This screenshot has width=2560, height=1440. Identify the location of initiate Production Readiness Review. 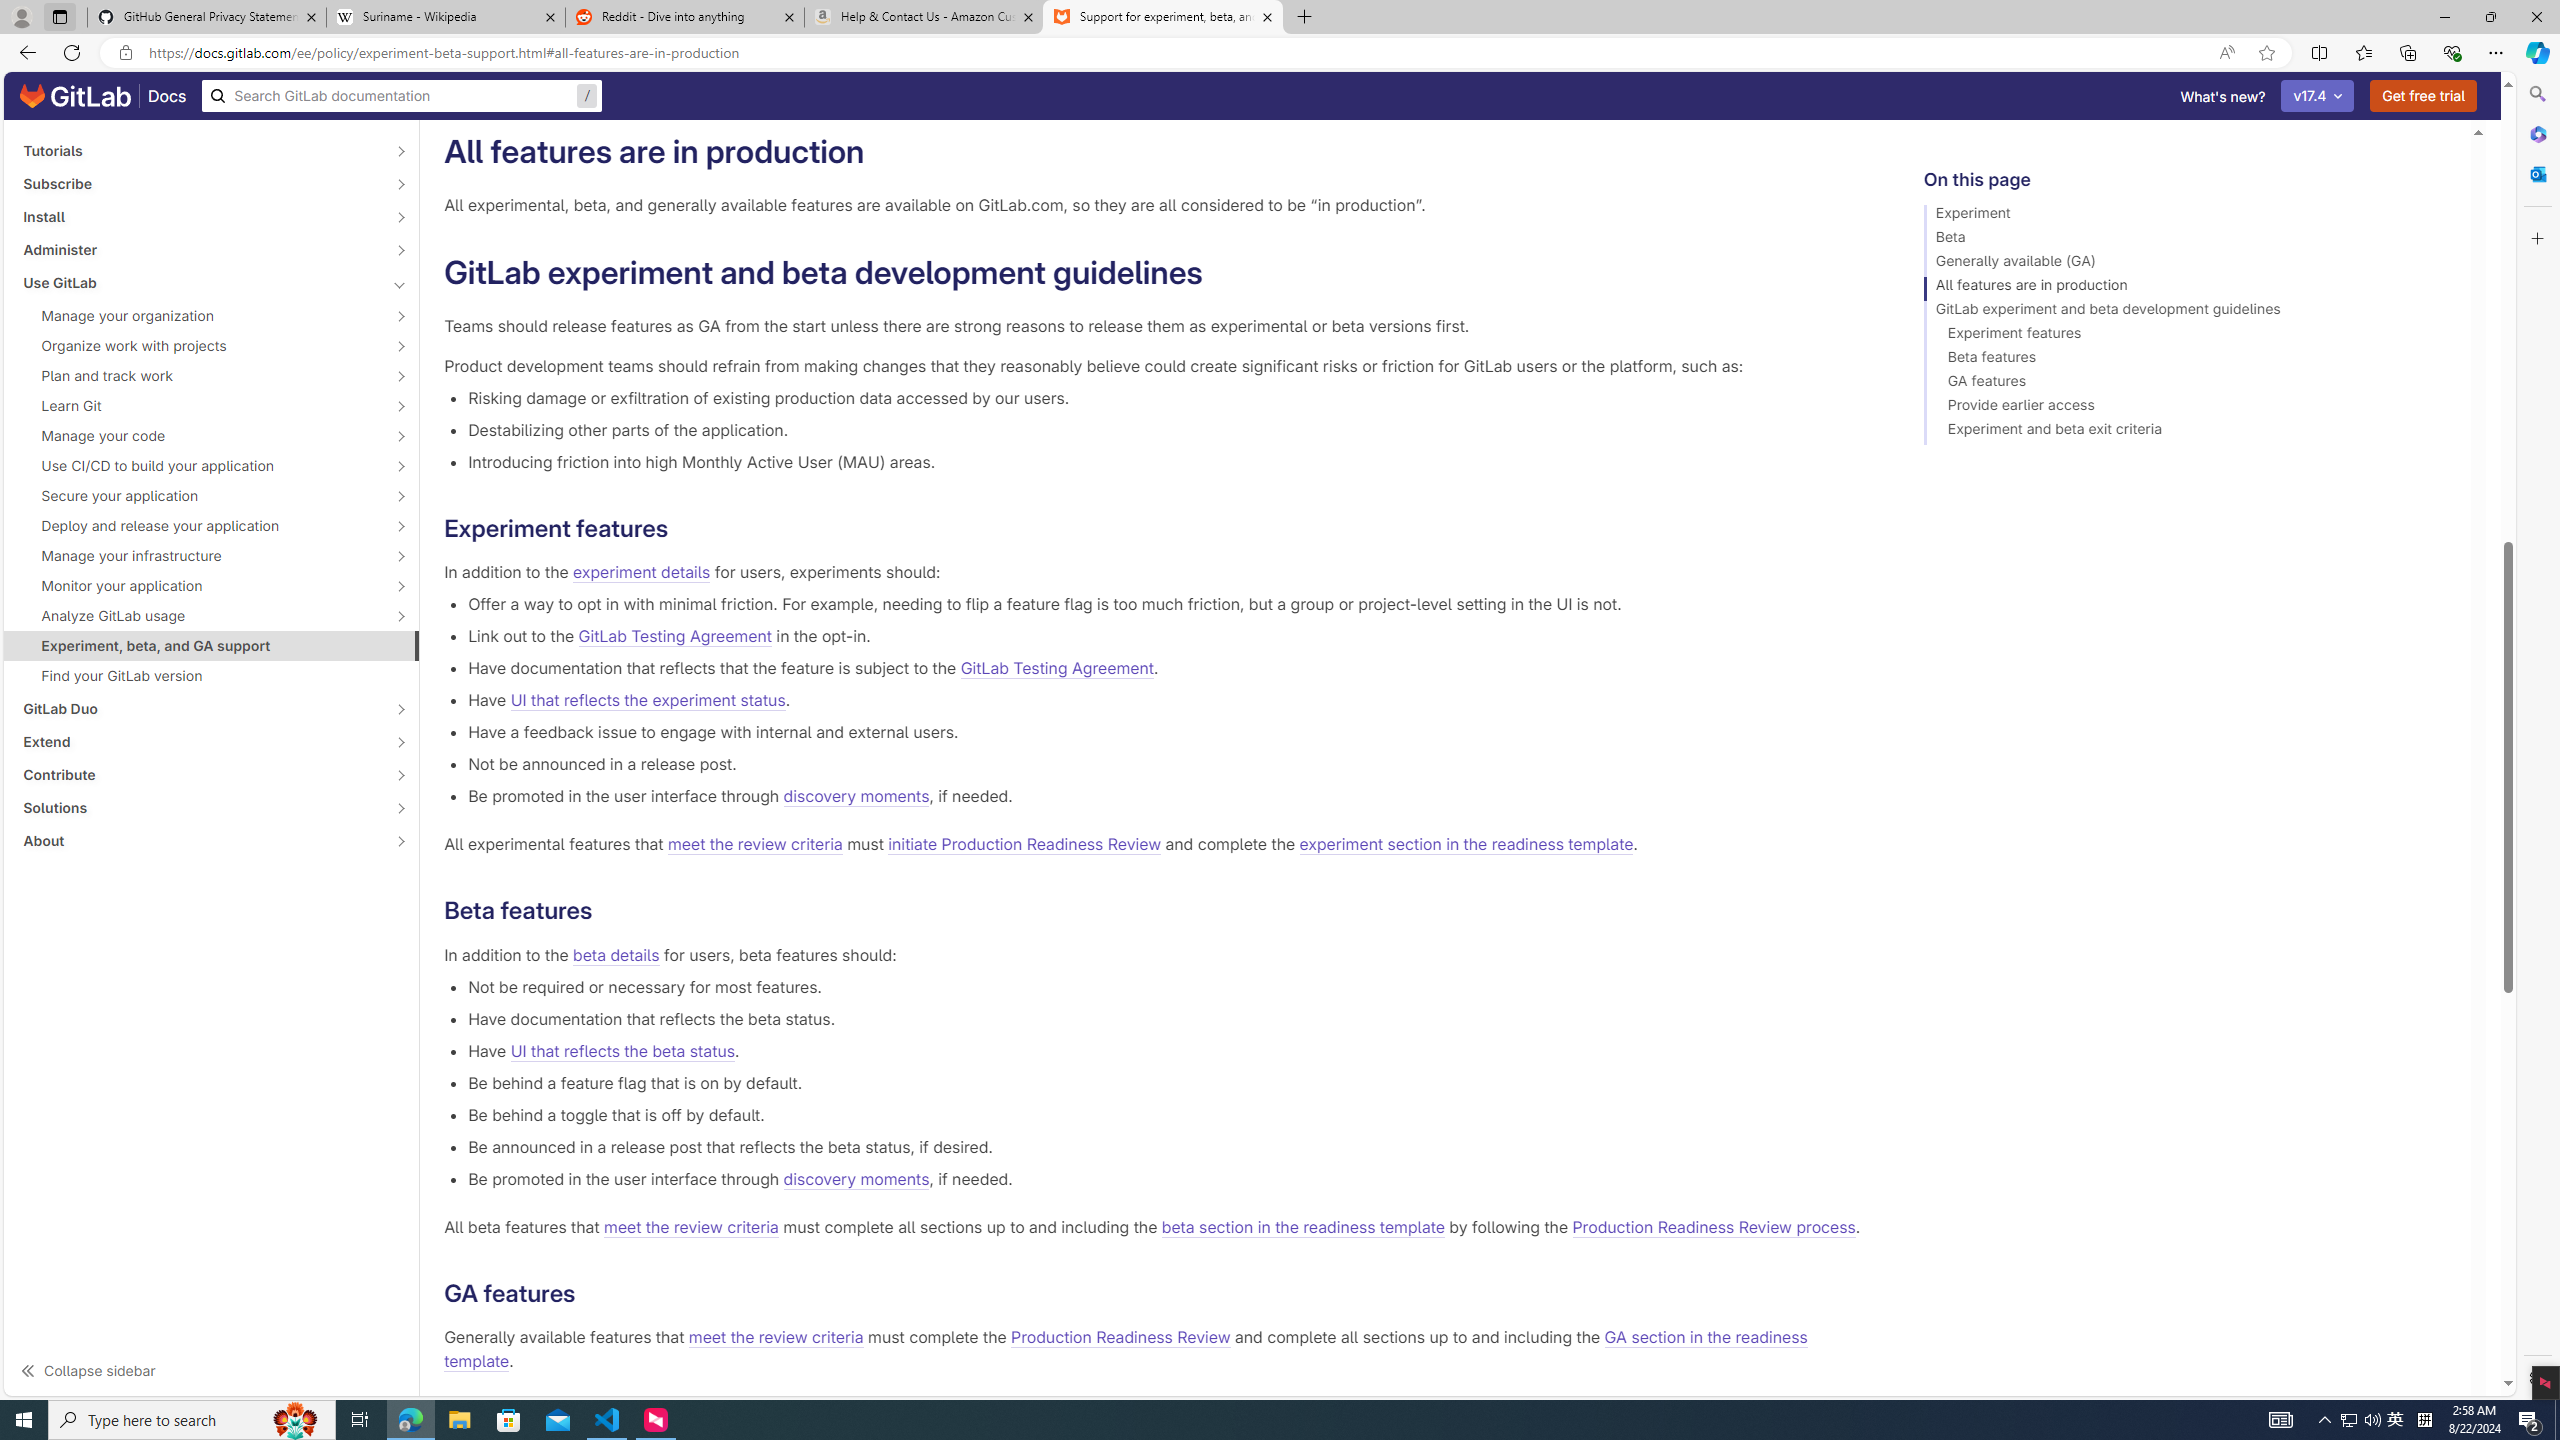
(1025, 844).